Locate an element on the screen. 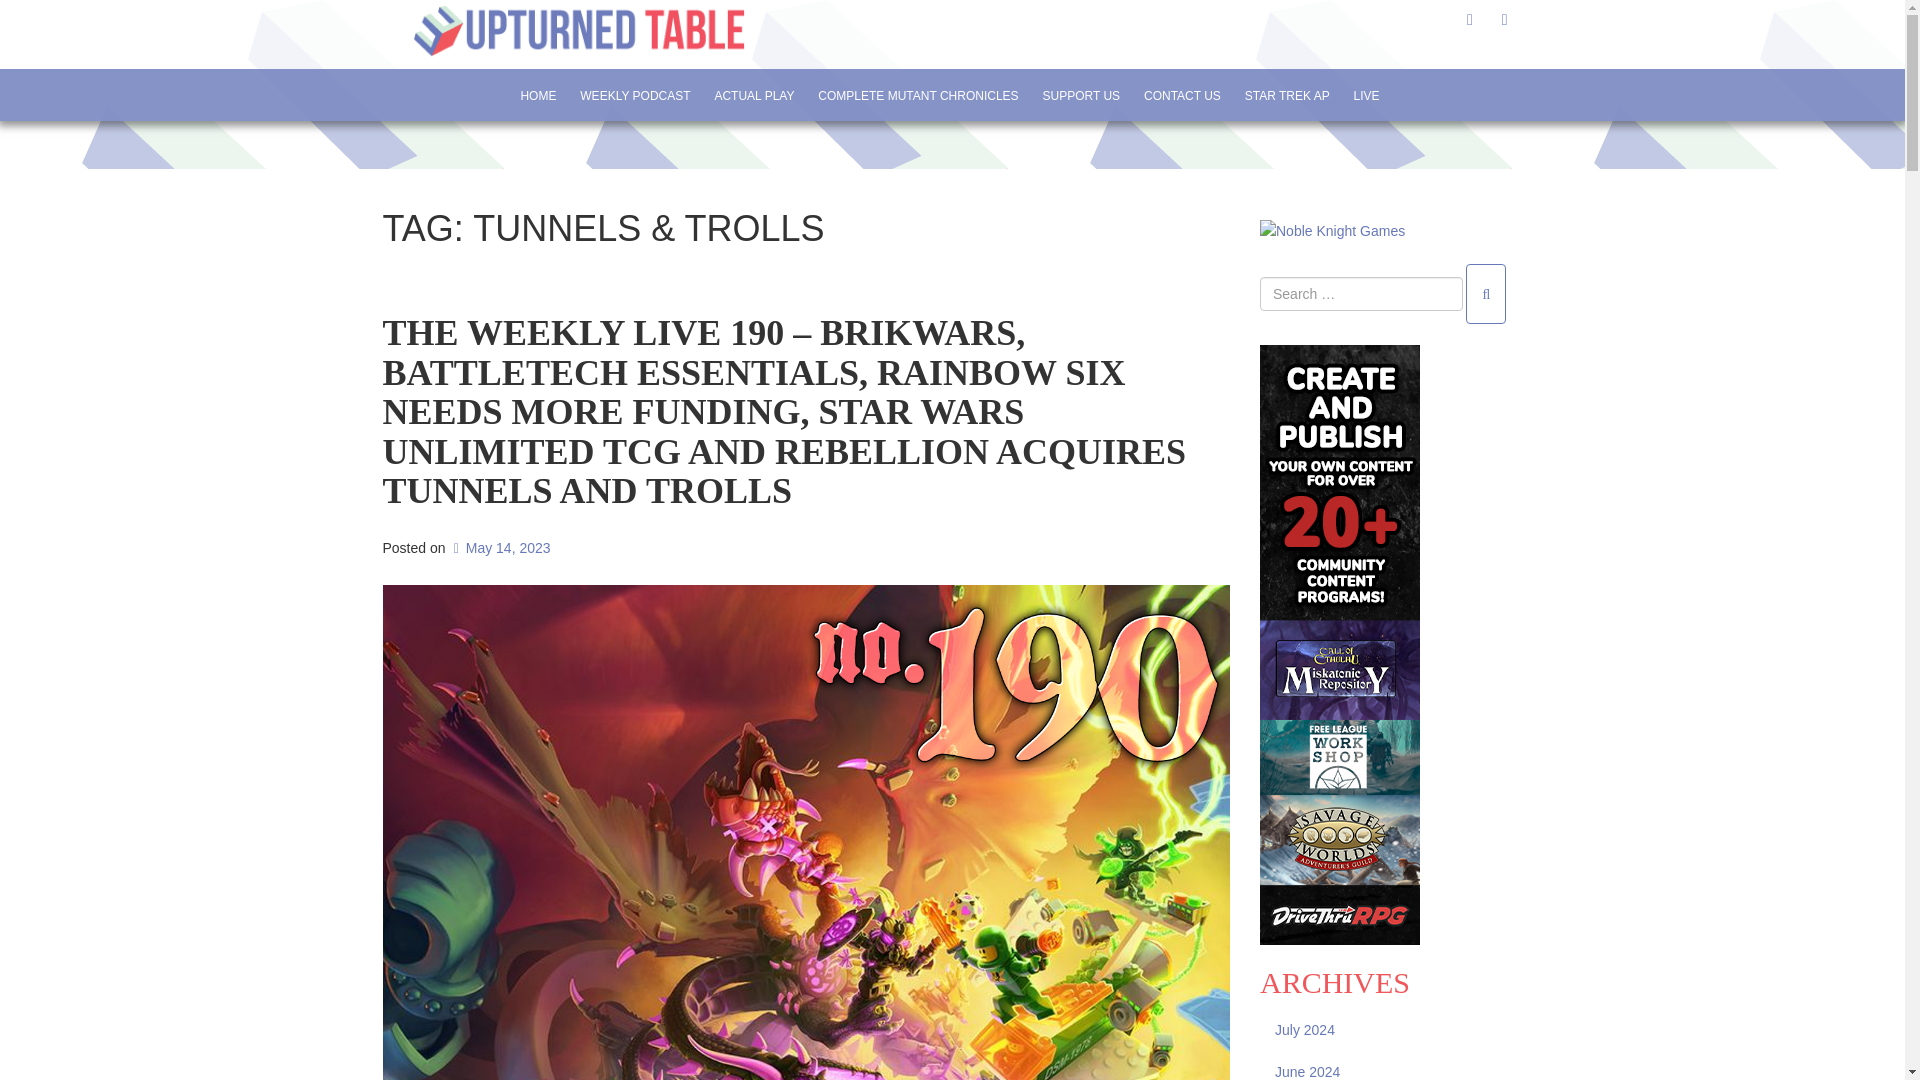 The image size is (1920, 1080). INSTAGRAM is located at coordinates (1504, 19).